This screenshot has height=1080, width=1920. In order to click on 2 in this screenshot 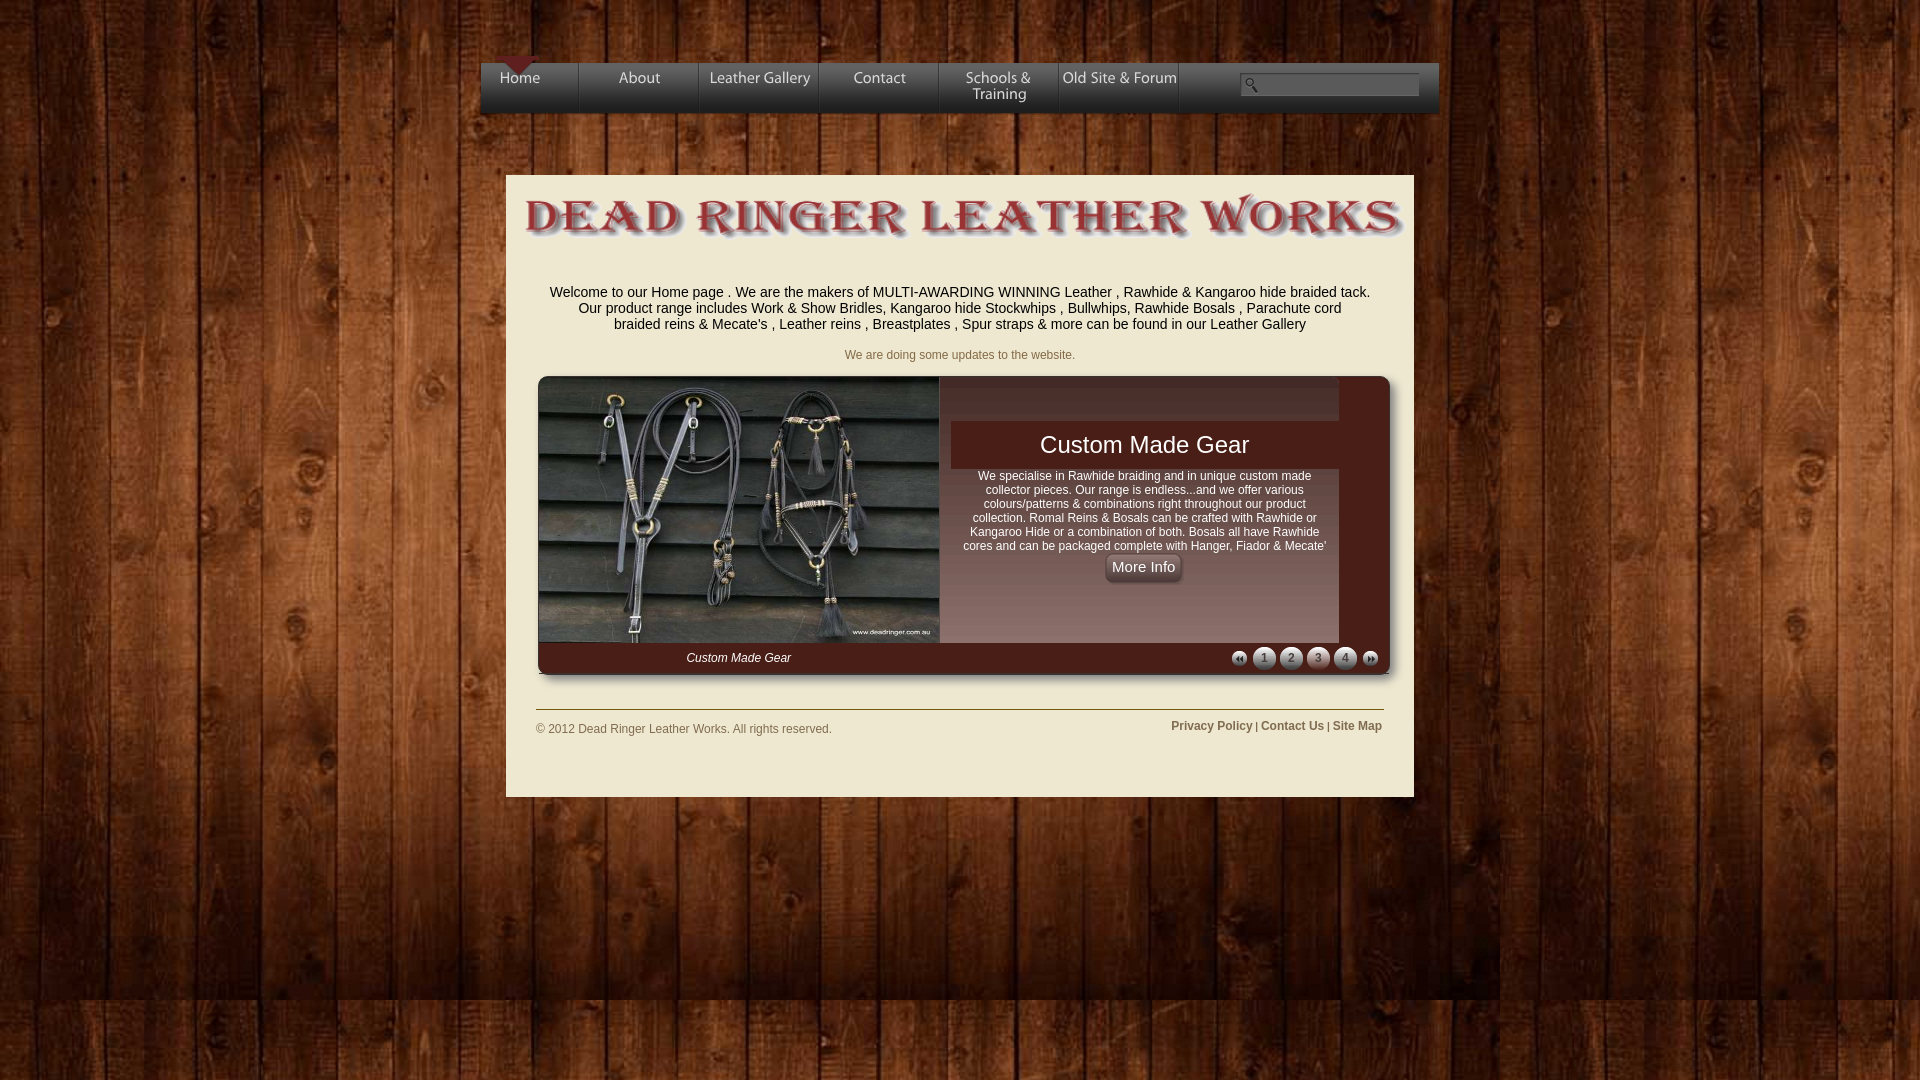, I will do `click(1292, 658)`.